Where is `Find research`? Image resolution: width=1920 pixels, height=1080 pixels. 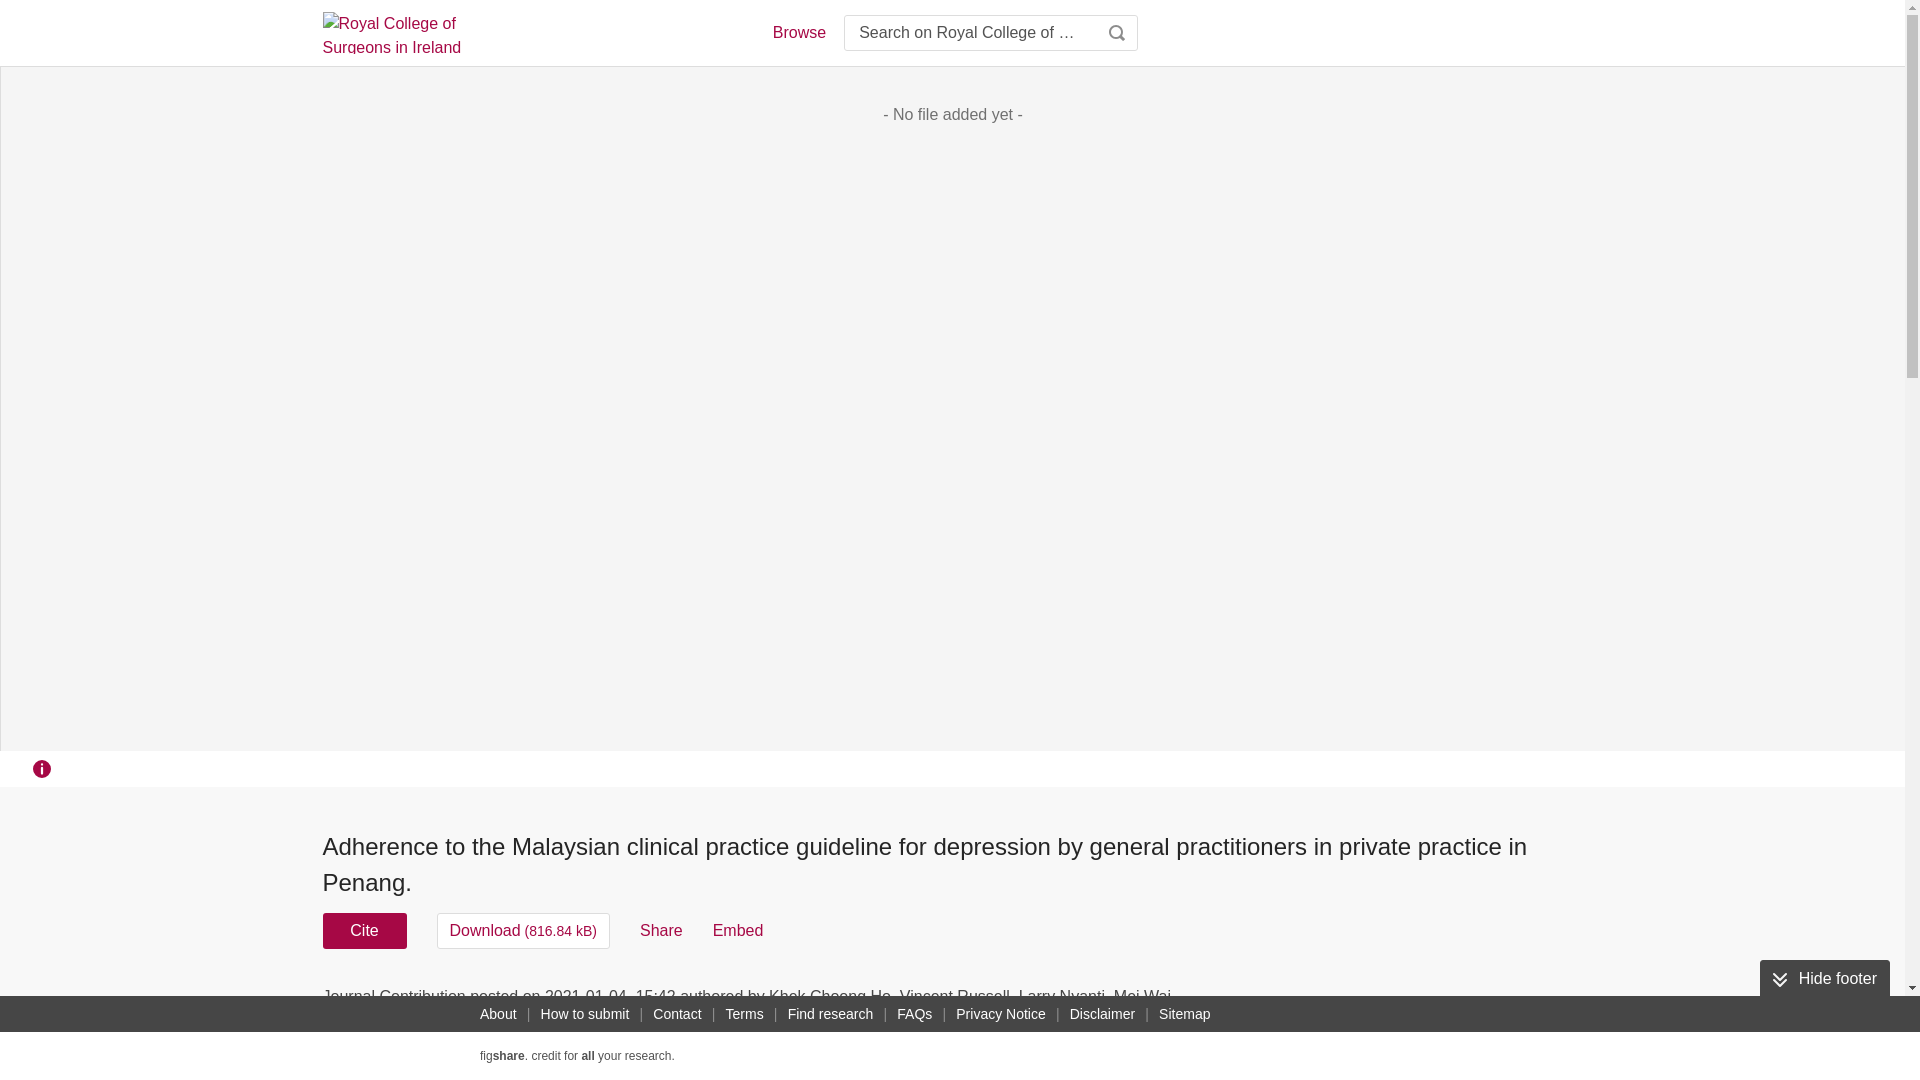
Find research is located at coordinates (830, 1014).